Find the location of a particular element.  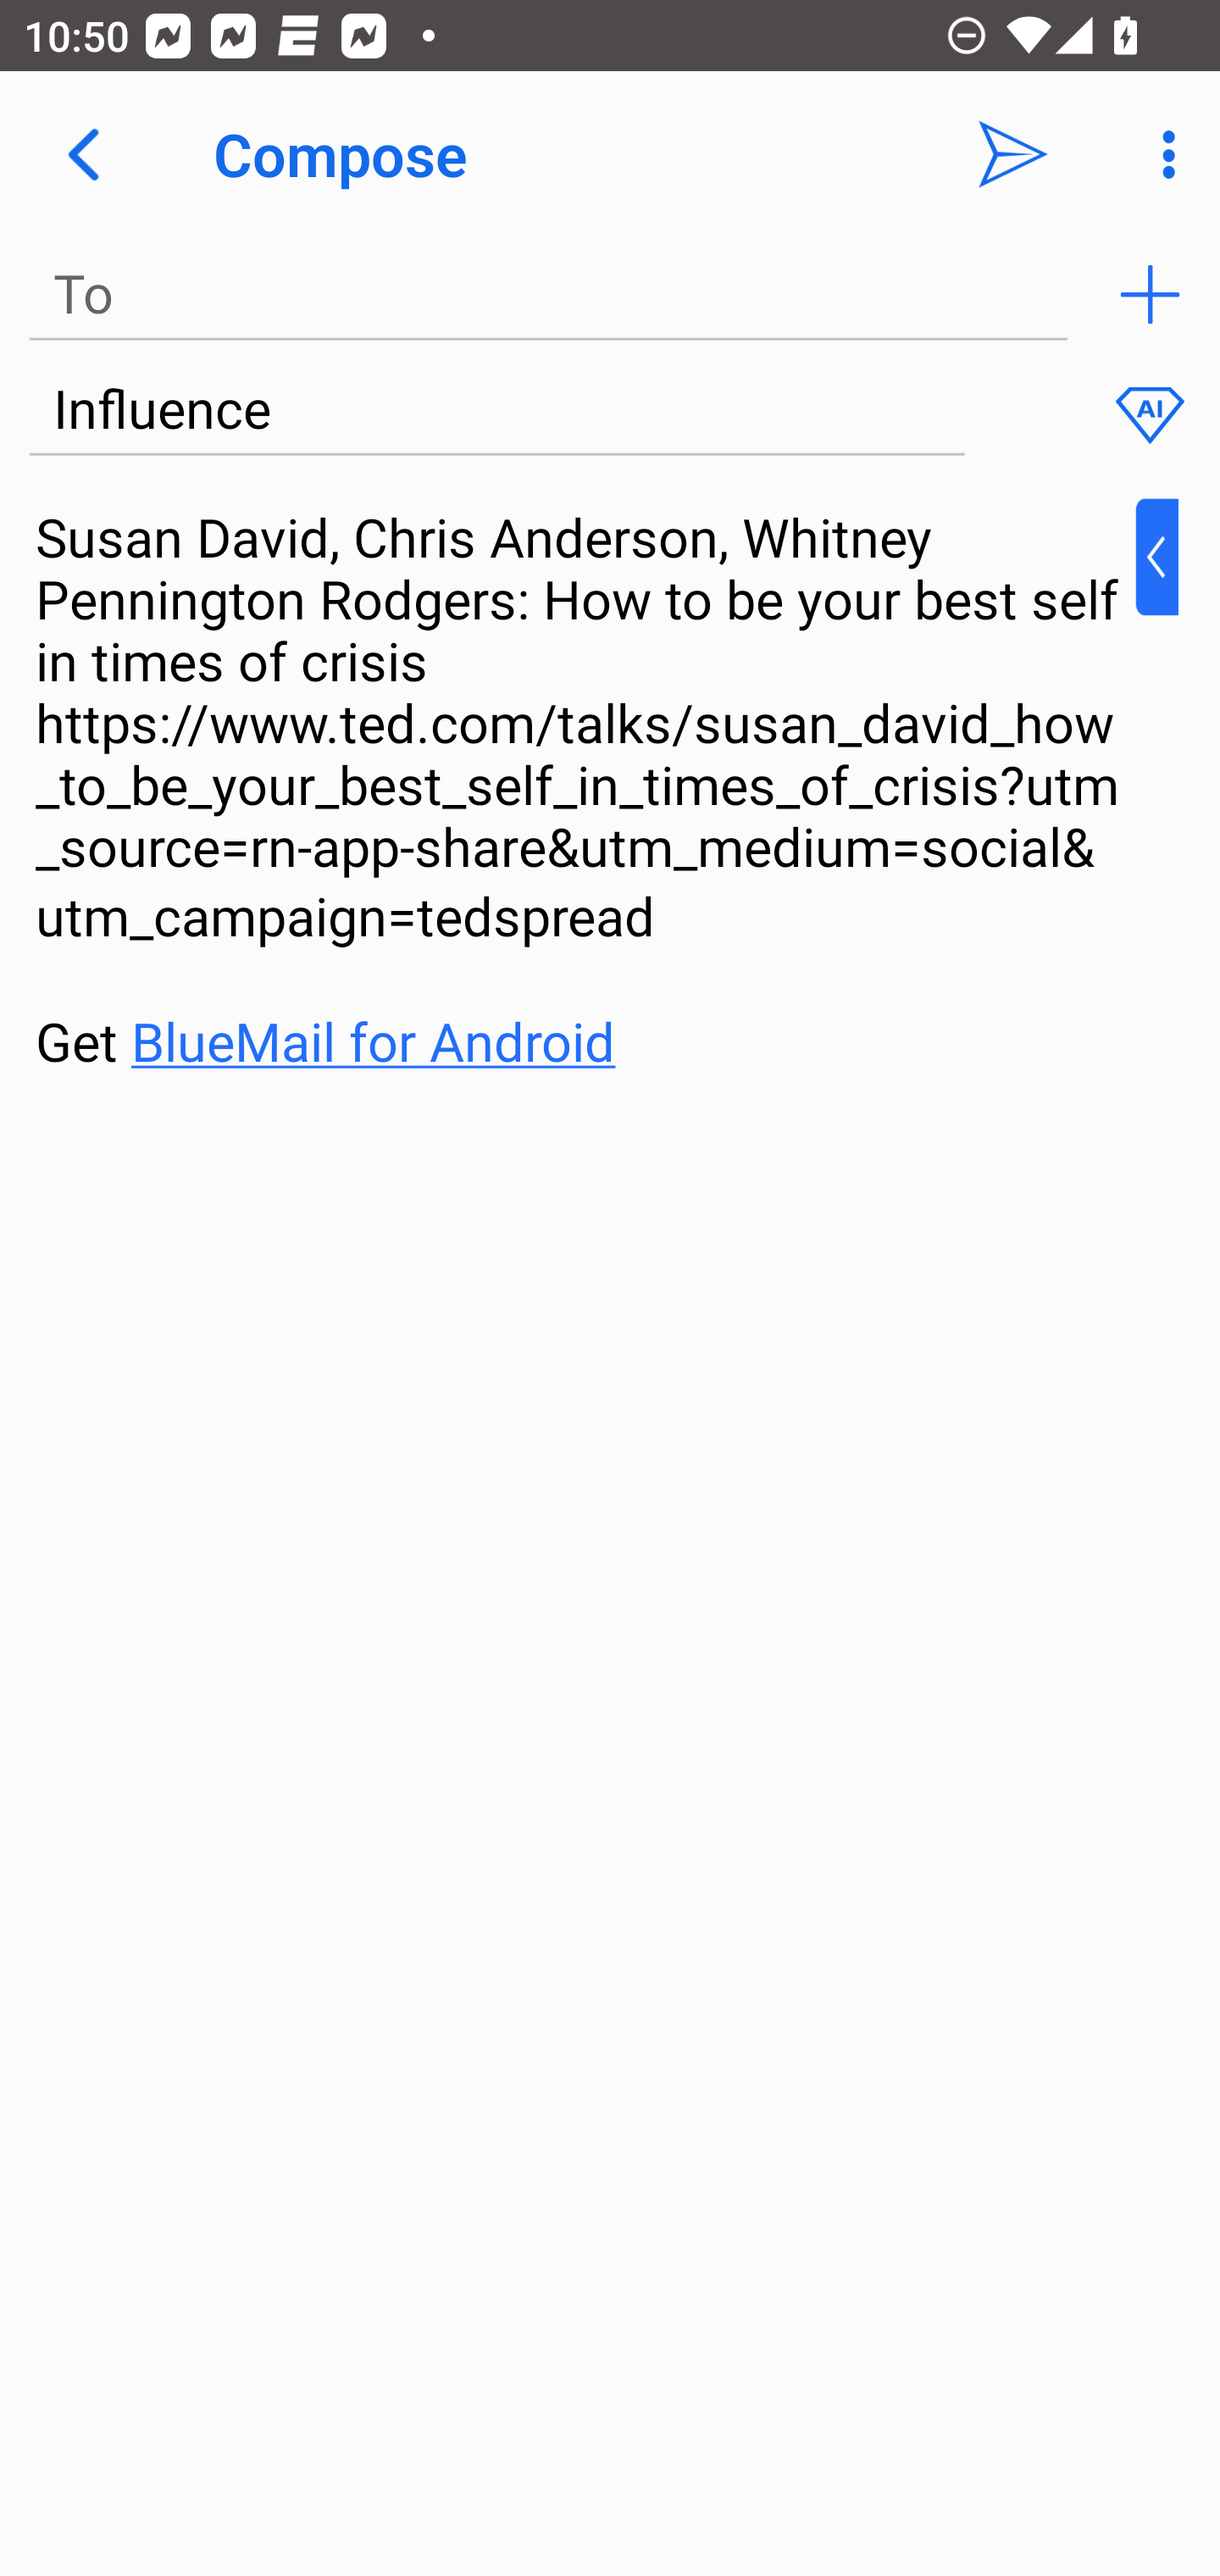

To is located at coordinates (549, 295).